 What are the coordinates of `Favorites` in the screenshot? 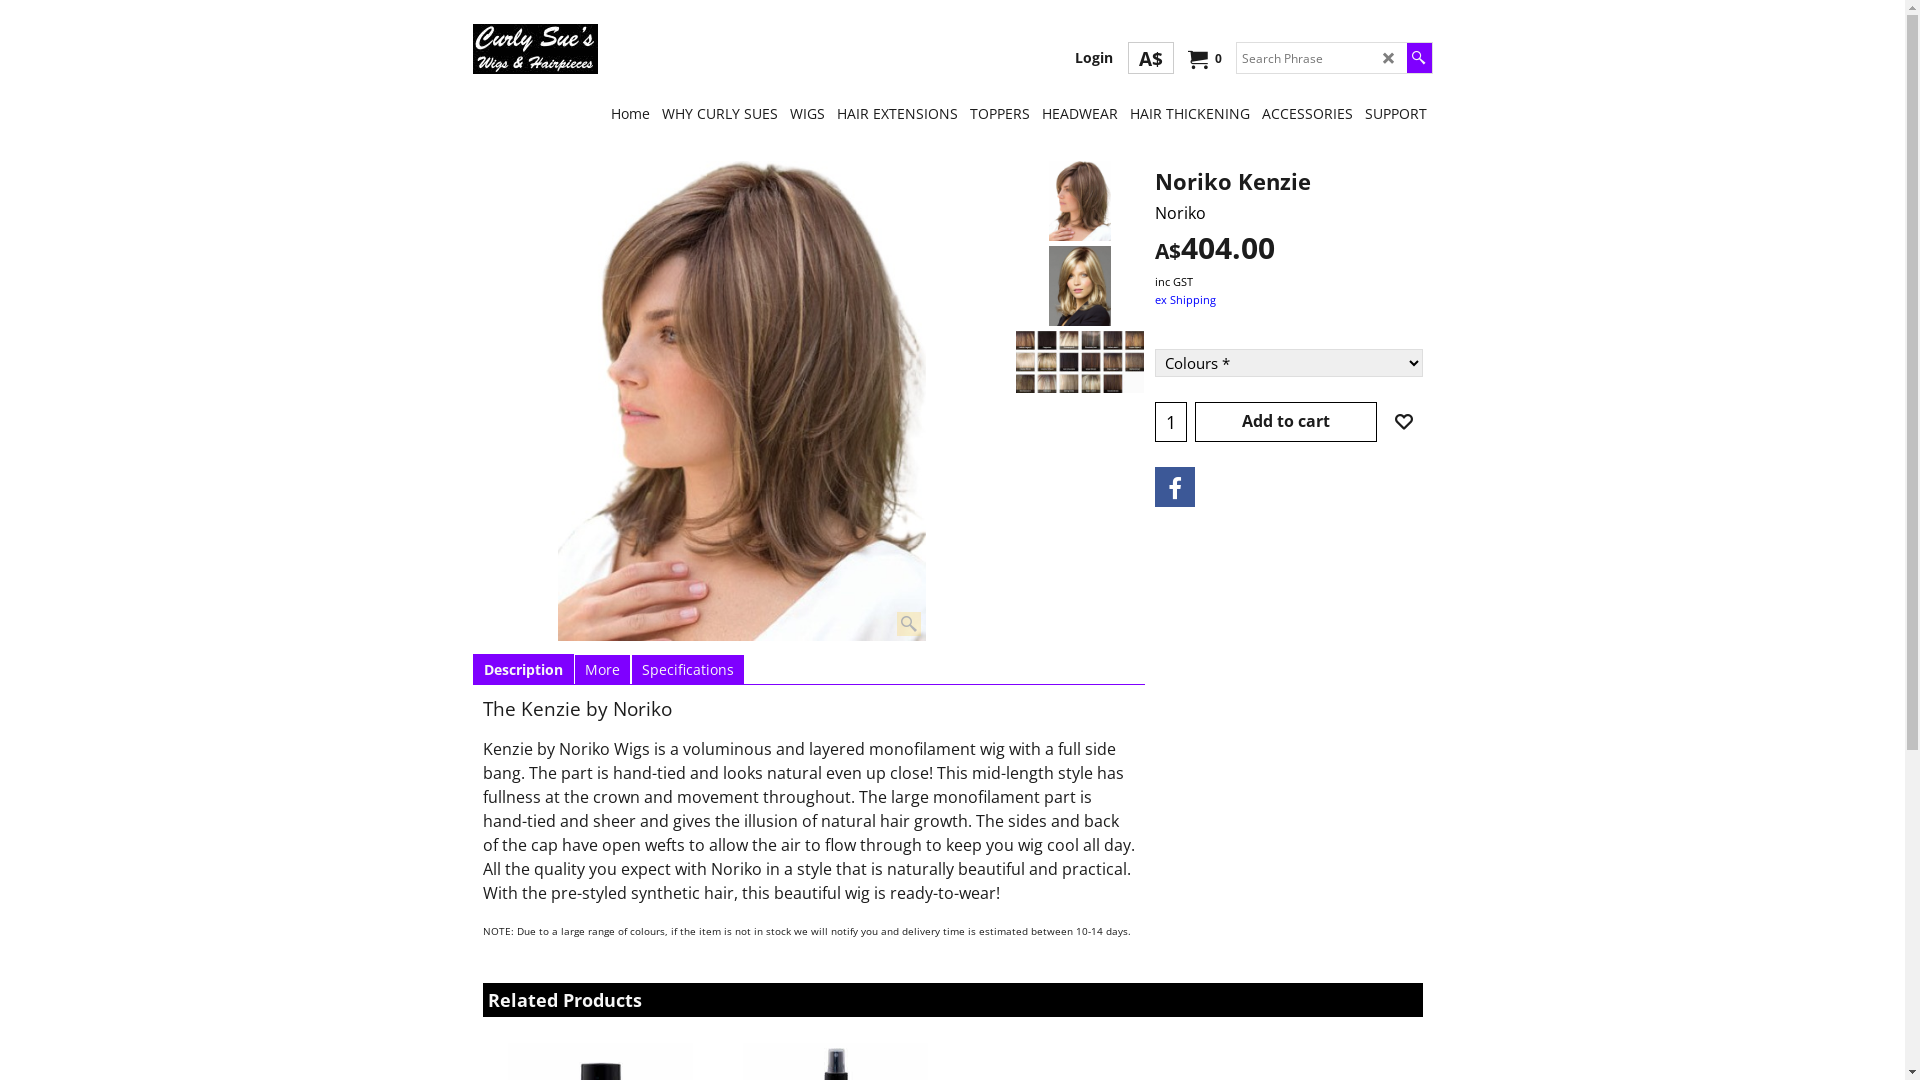 It's located at (1403, 422).